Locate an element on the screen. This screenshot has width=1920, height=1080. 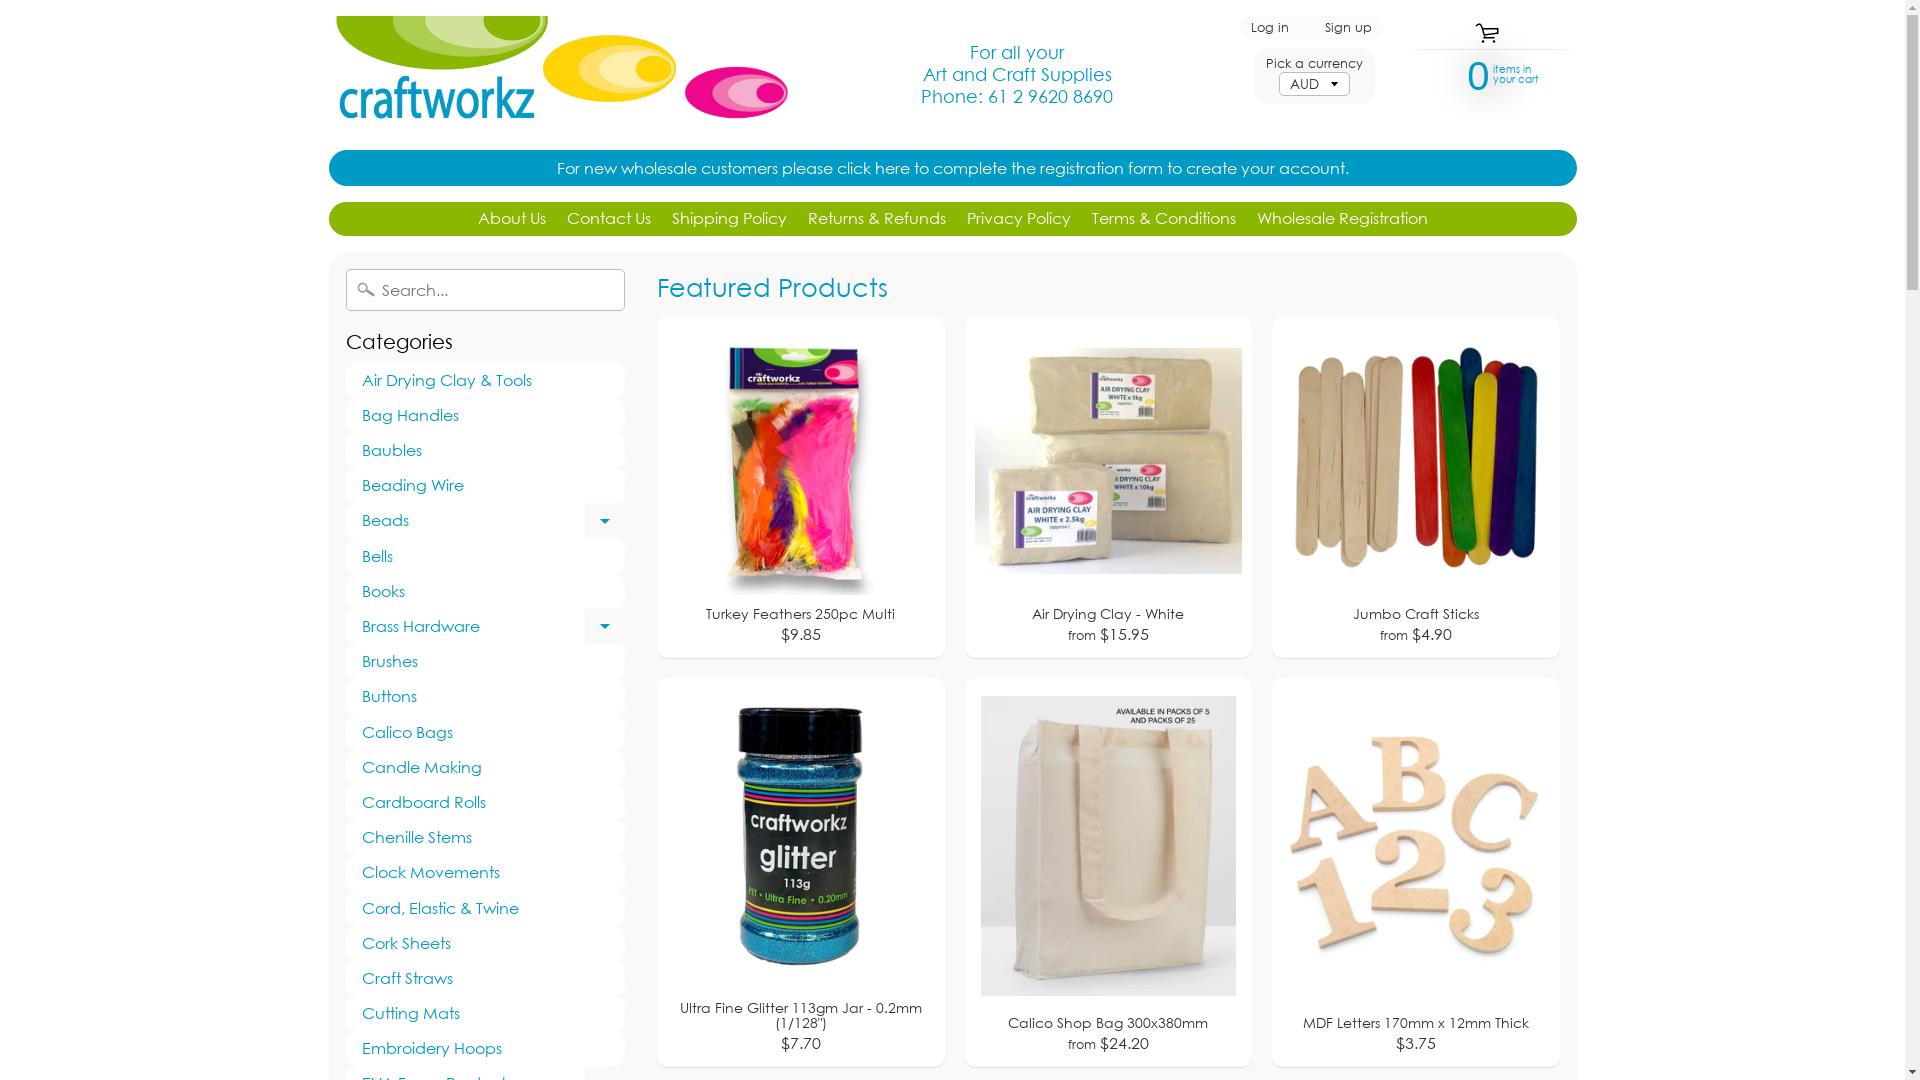
About Us is located at coordinates (512, 219).